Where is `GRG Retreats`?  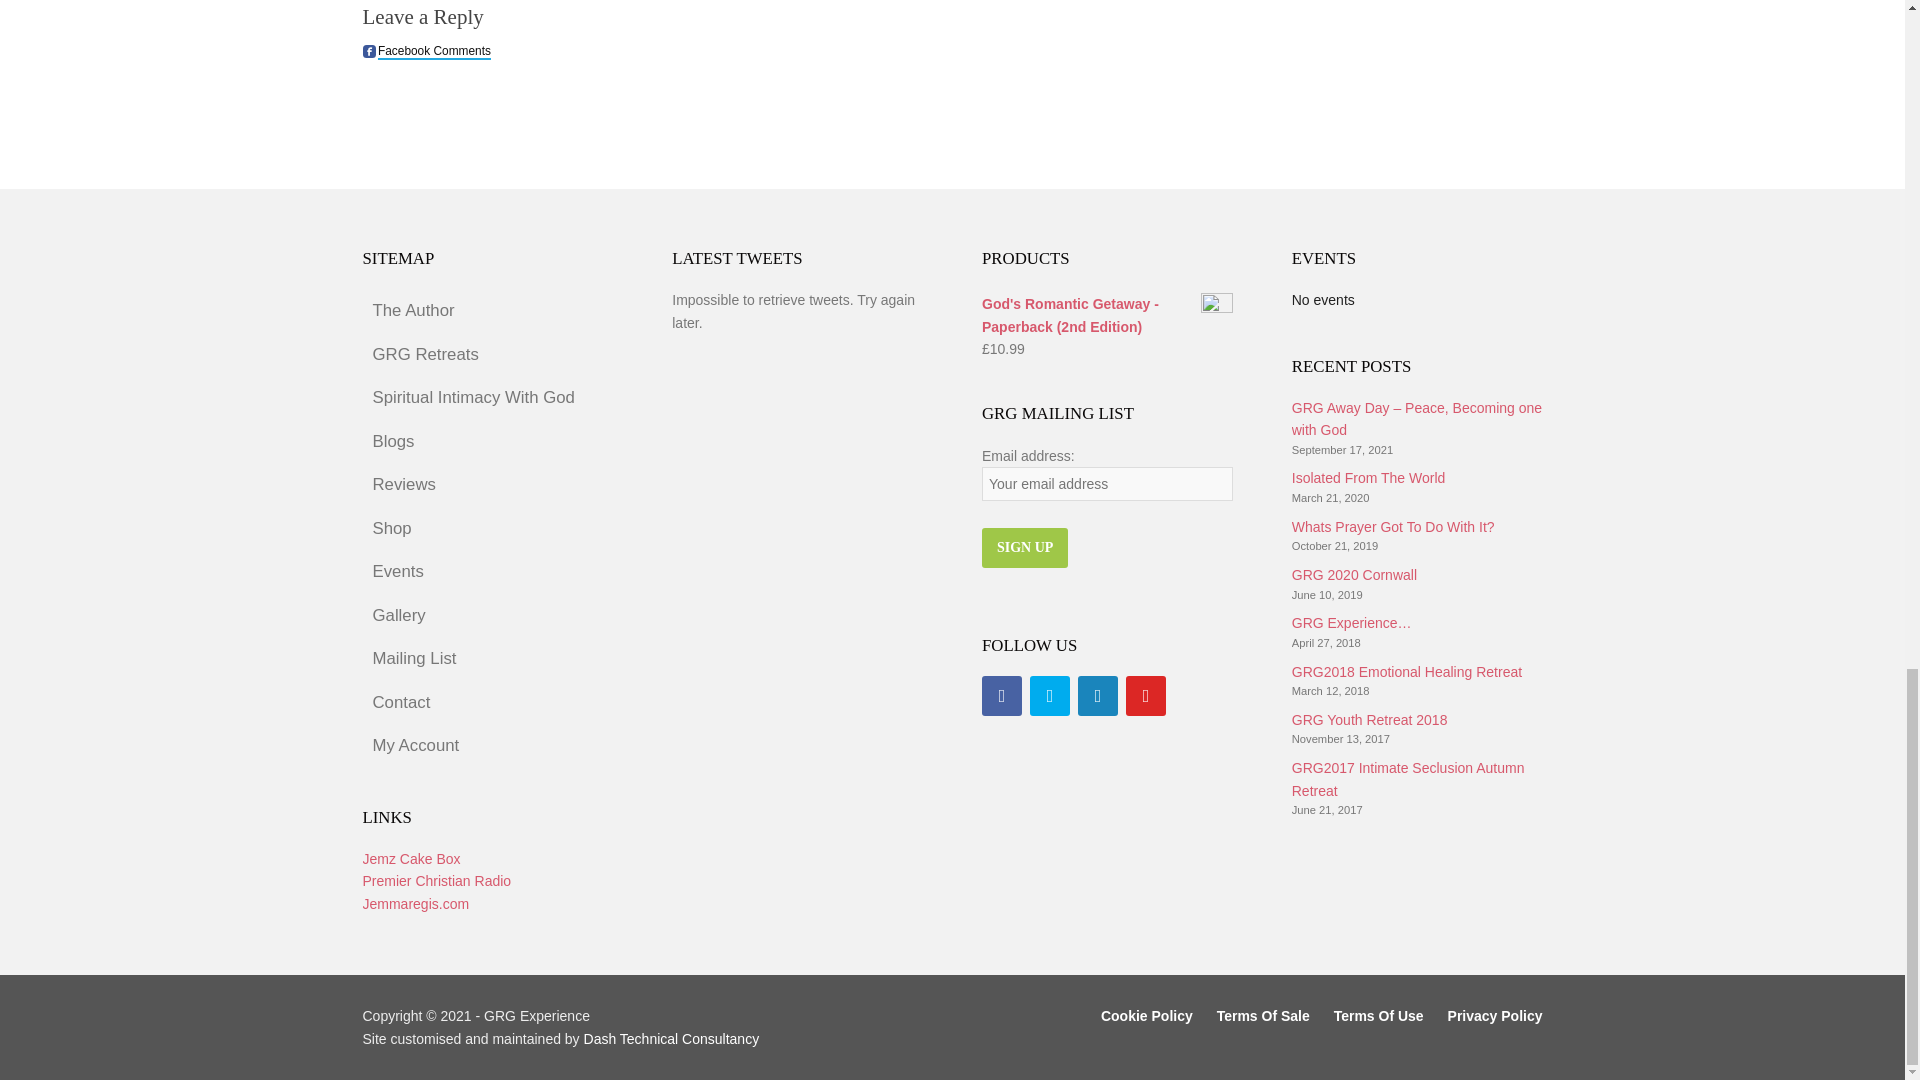 GRG Retreats is located at coordinates (487, 354).